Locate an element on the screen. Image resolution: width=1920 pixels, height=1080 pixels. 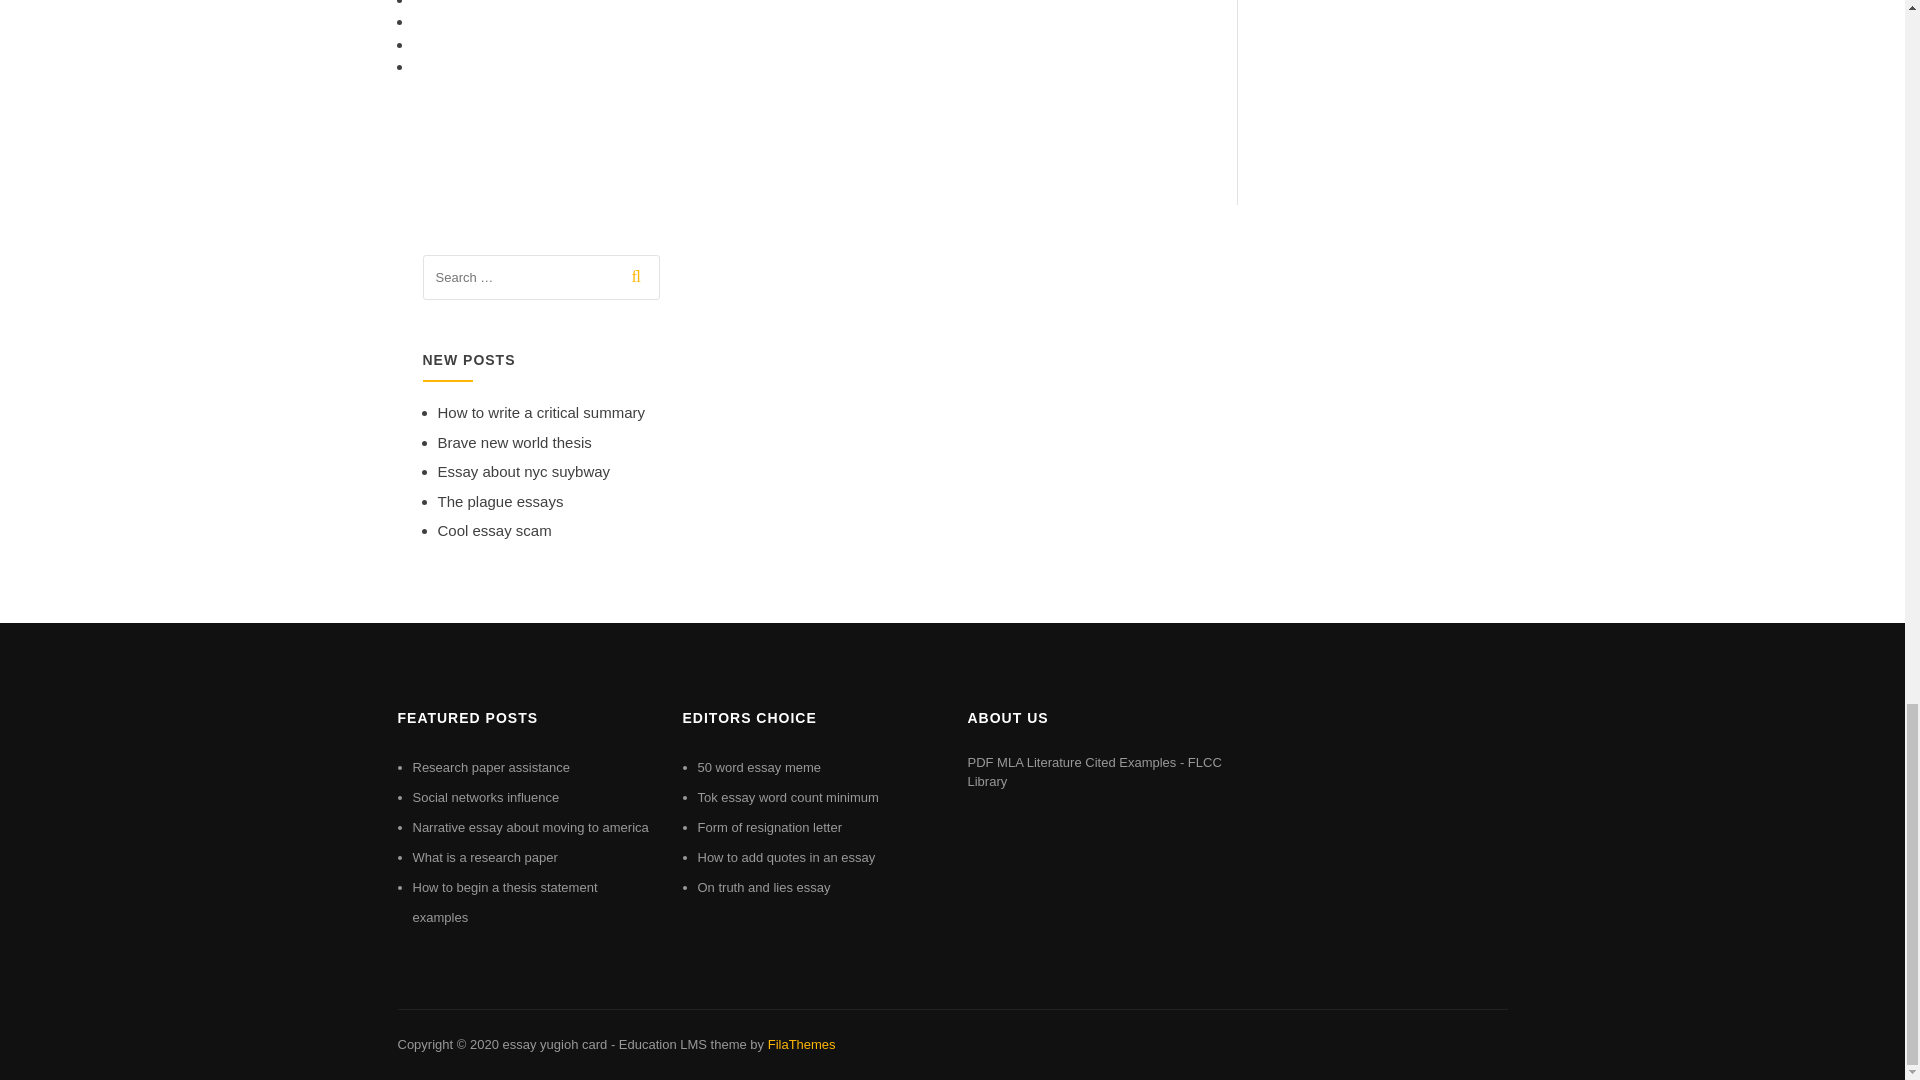
essay yugioh card is located at coordinates (554, 1044).